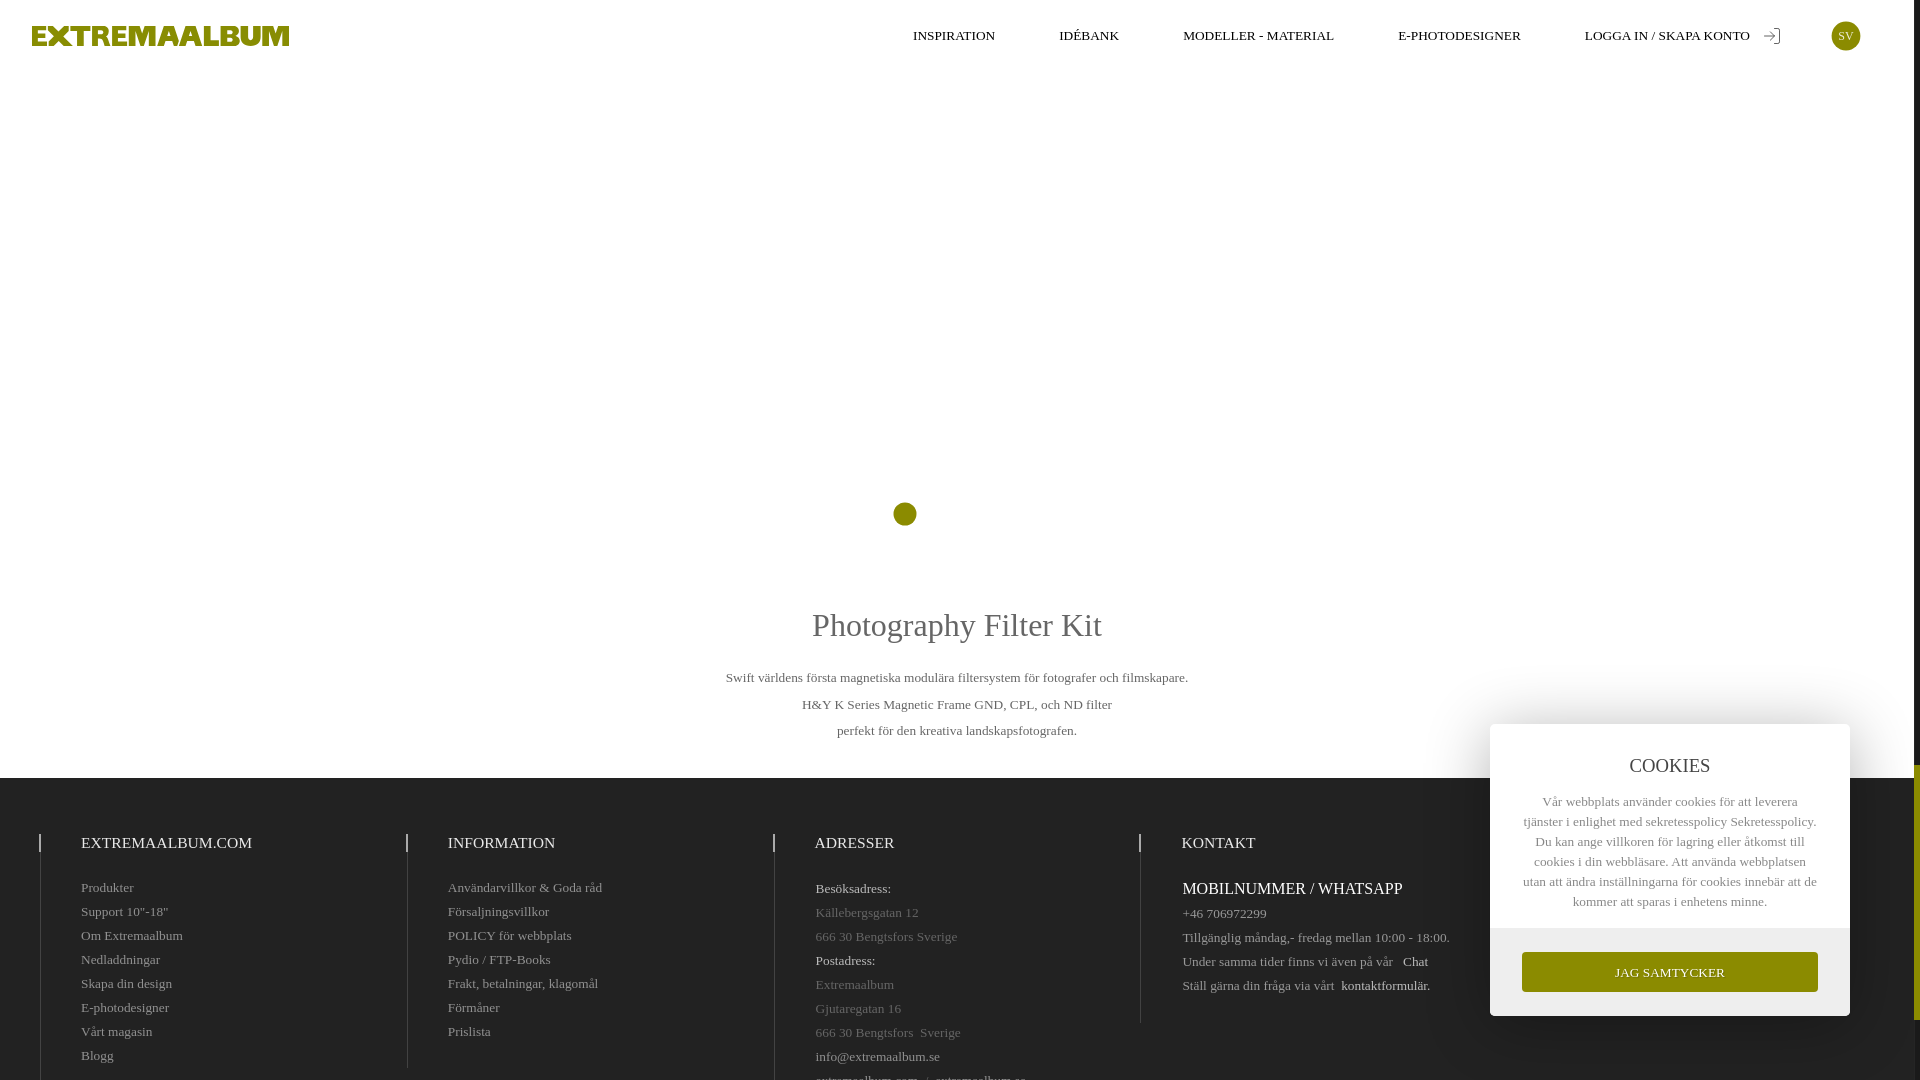  Describe the element at coordinates (131, 936) in the screenshot. I see `Om Extremaalbum` at that location.